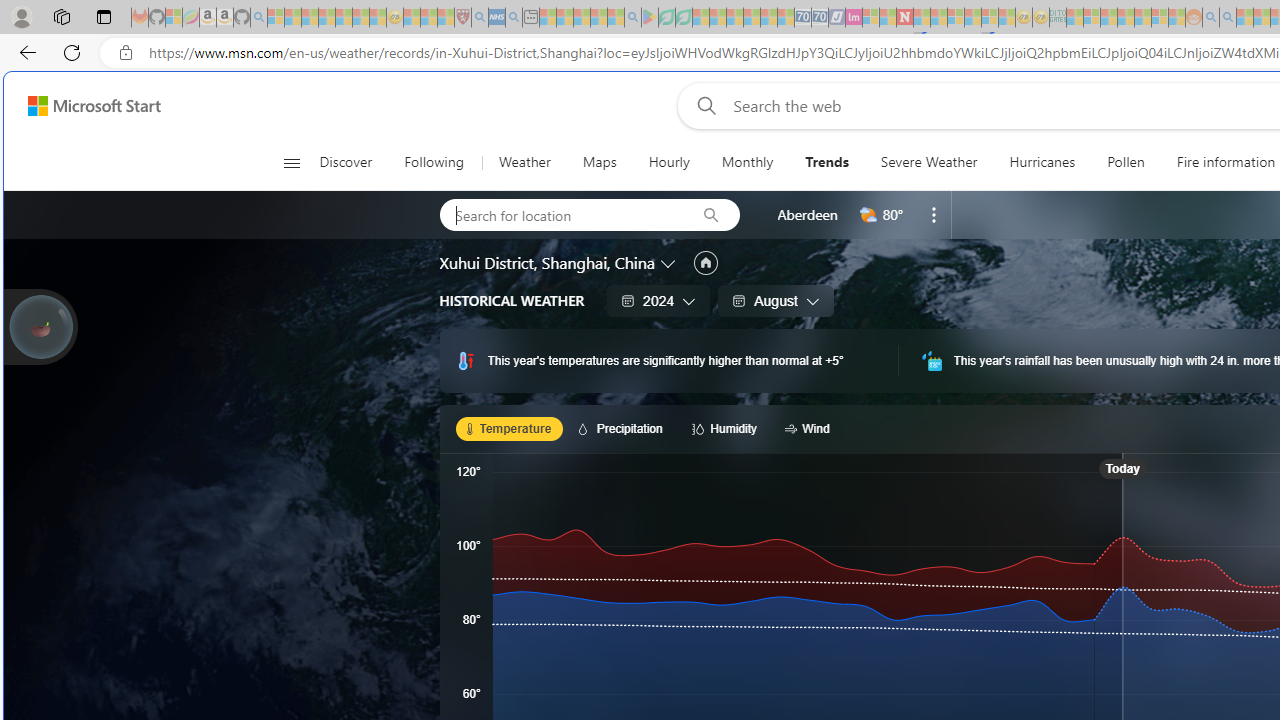 Image resolution: width=1280 pixels, height=720 pixels. What do you see at coordinates (934, 214) in the screenshot?
I see `Remove location` at bounding box center [934, 214].